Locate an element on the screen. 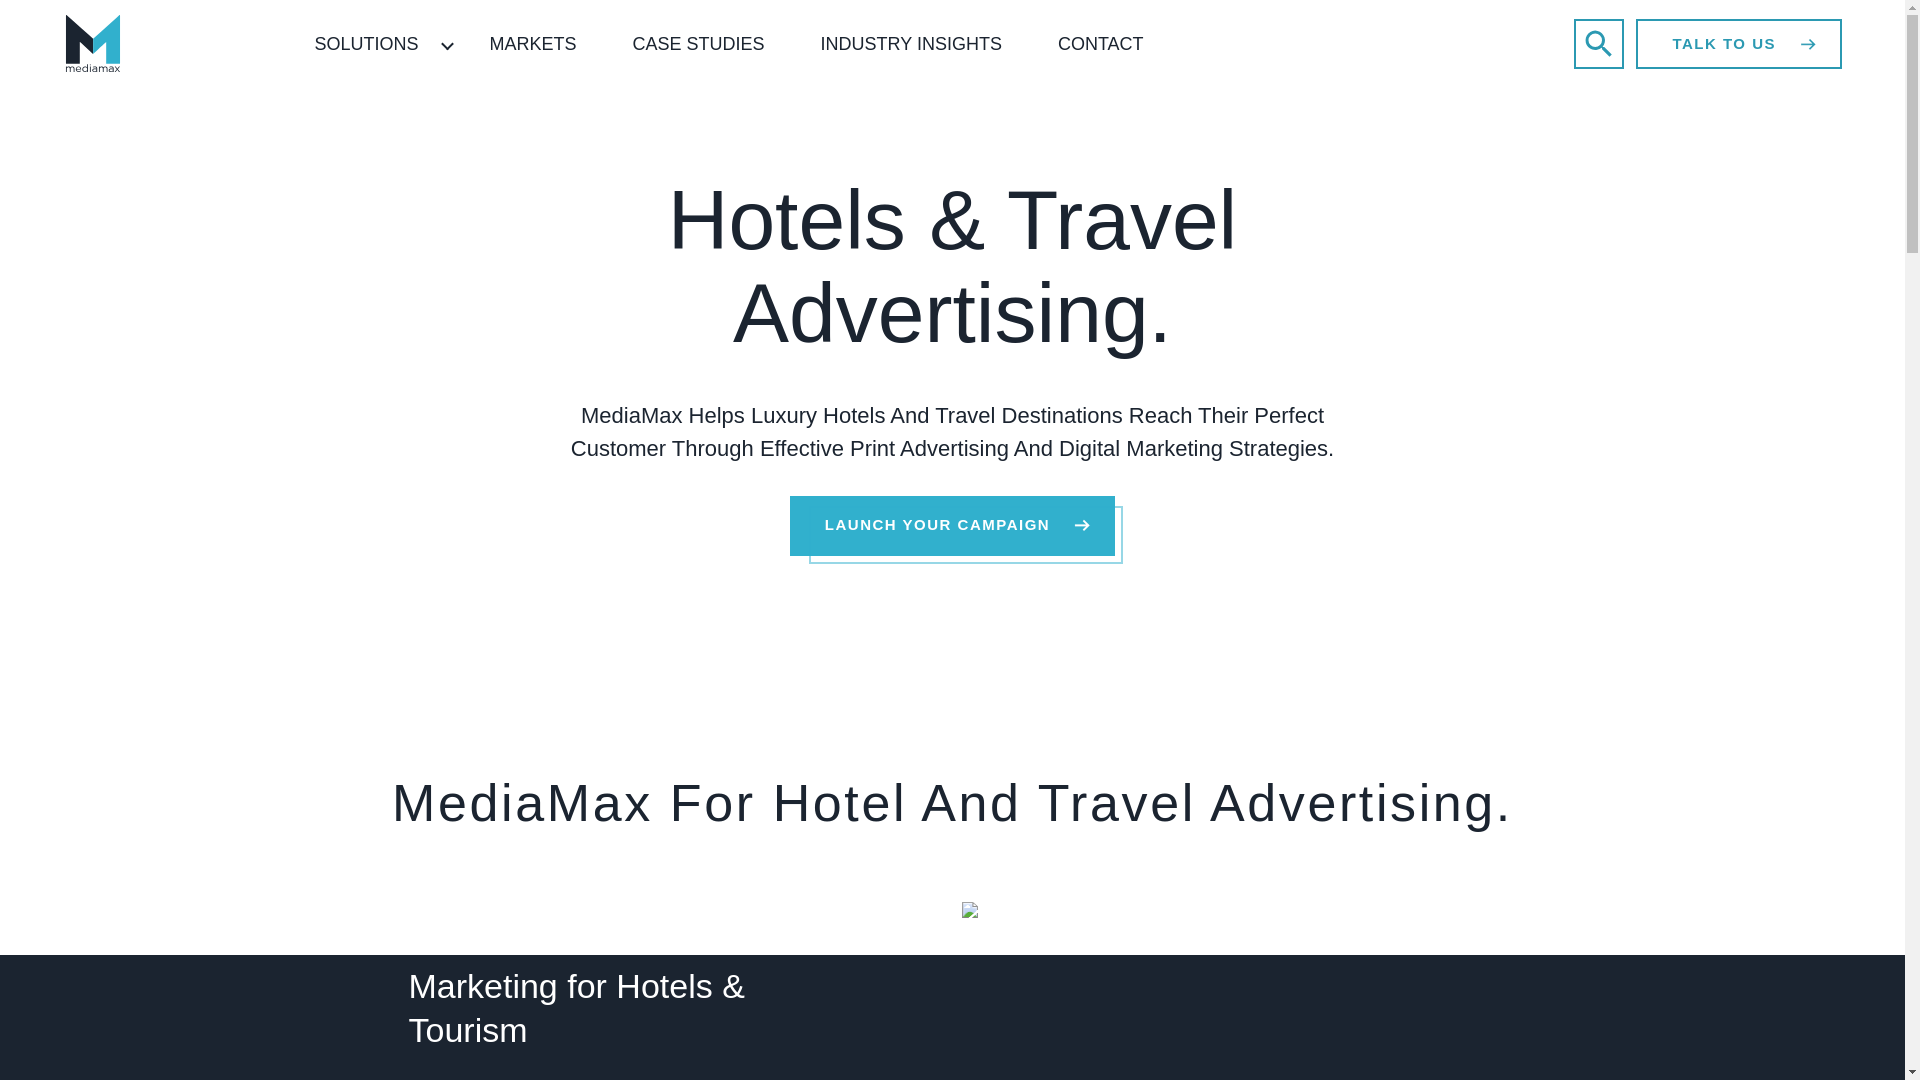 The image size is (1920, 1080). TALK TO US is located at coordinates (1739, 44).